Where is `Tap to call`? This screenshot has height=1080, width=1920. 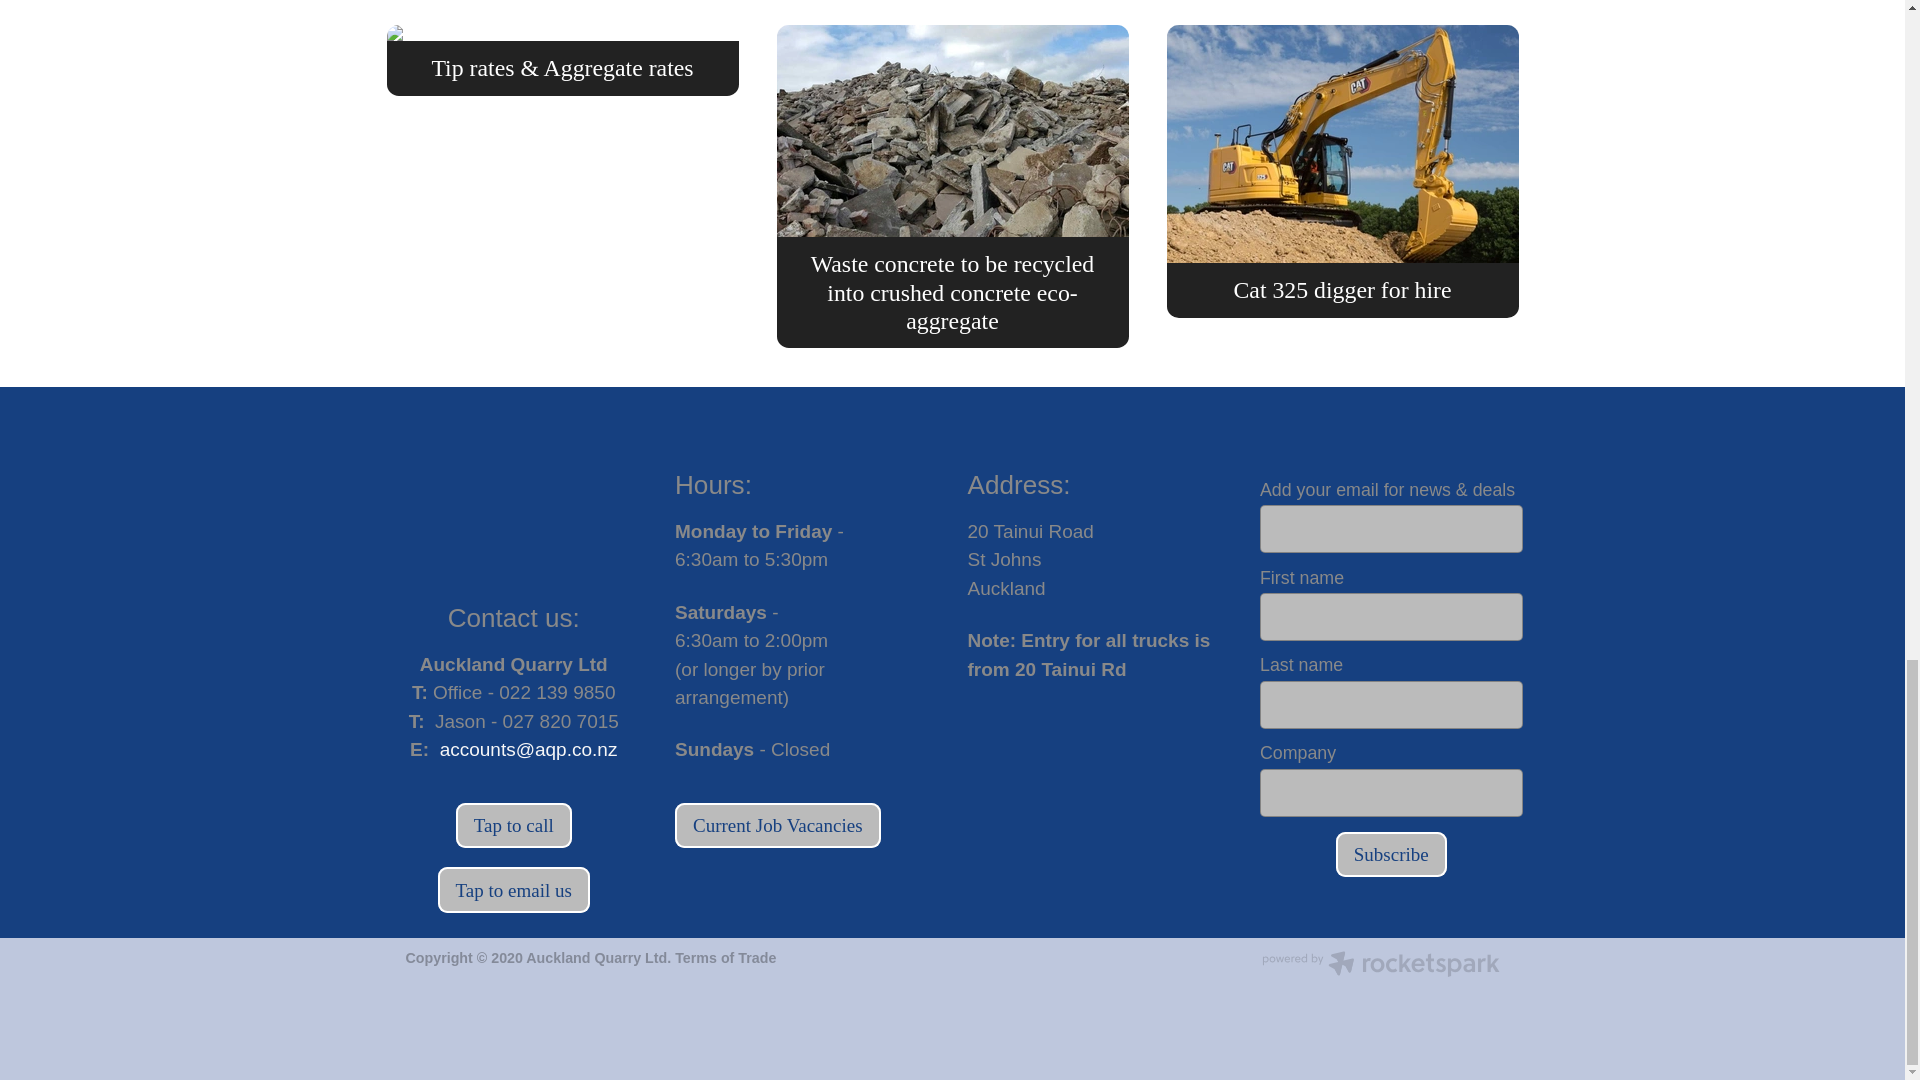
Tap to call is located at coordinates (514, 826).